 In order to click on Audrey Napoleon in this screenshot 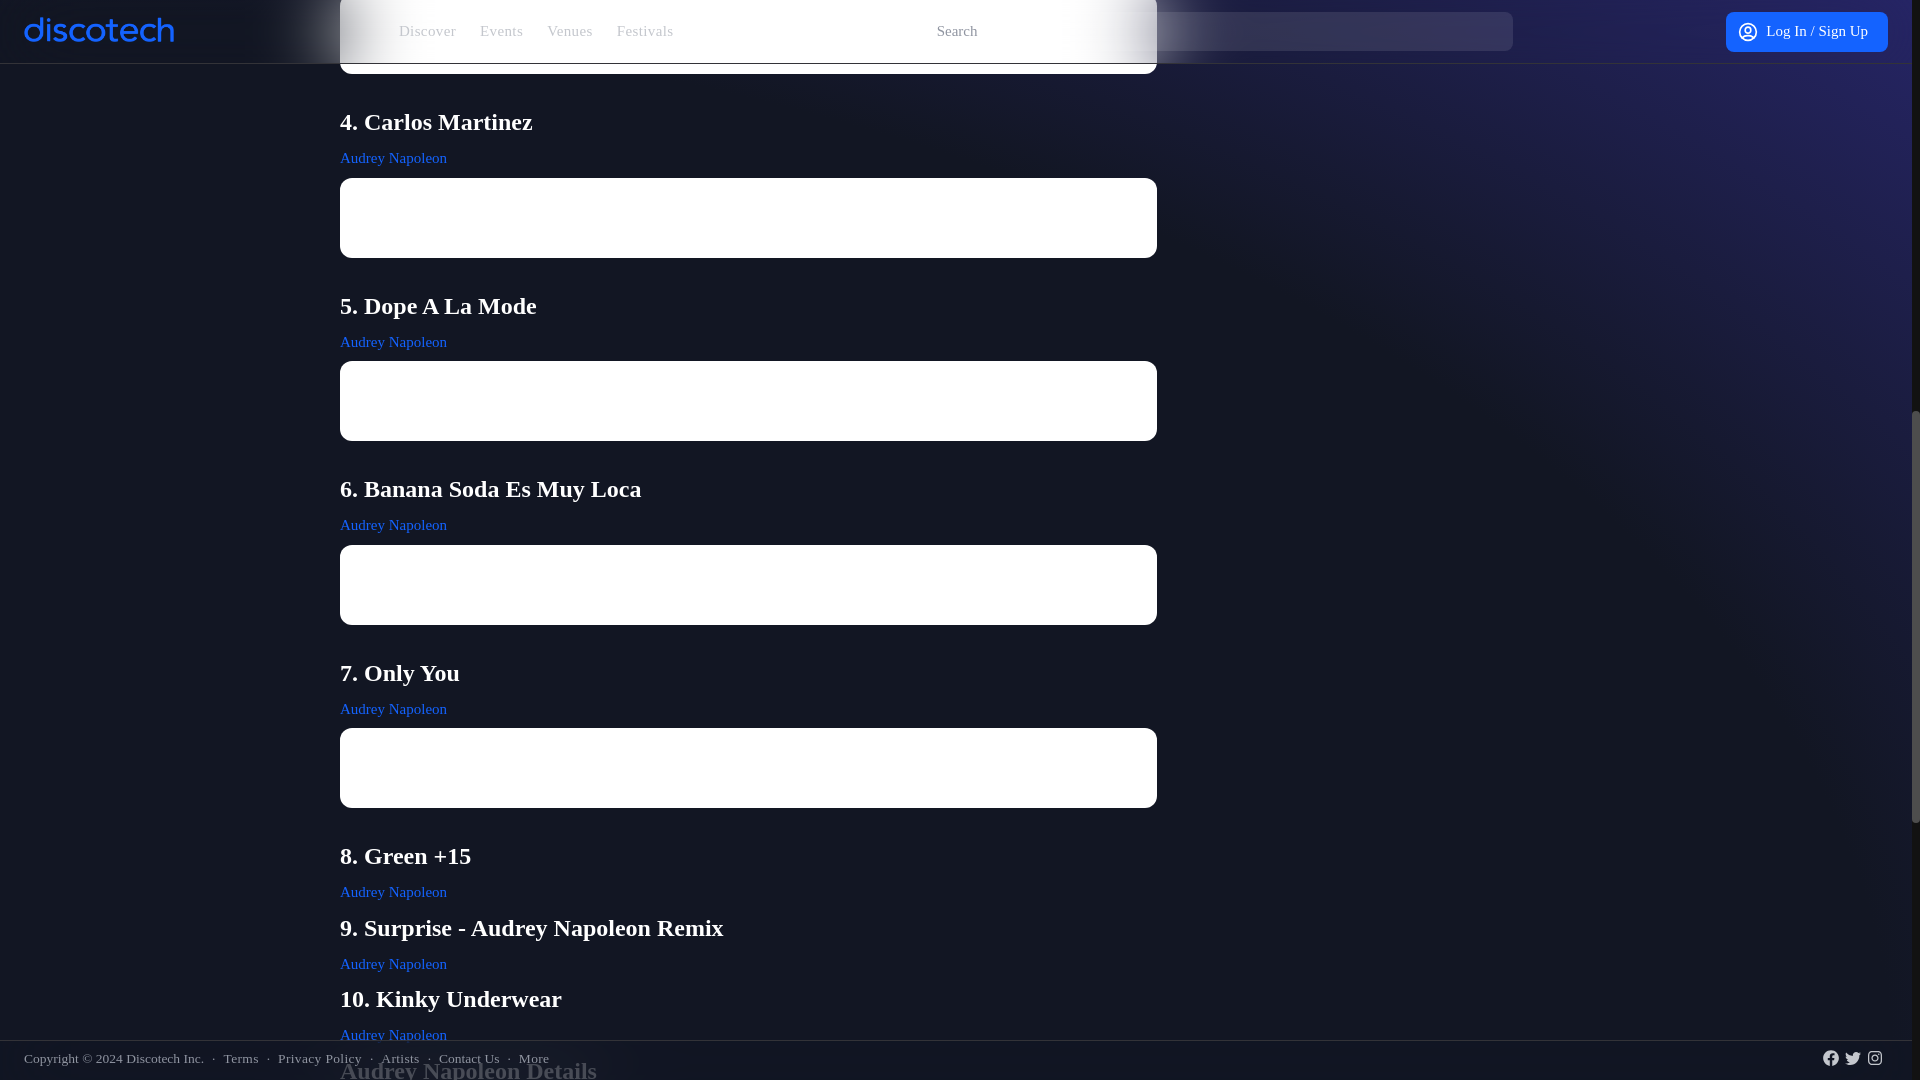, I will do `click(393, 158)`.